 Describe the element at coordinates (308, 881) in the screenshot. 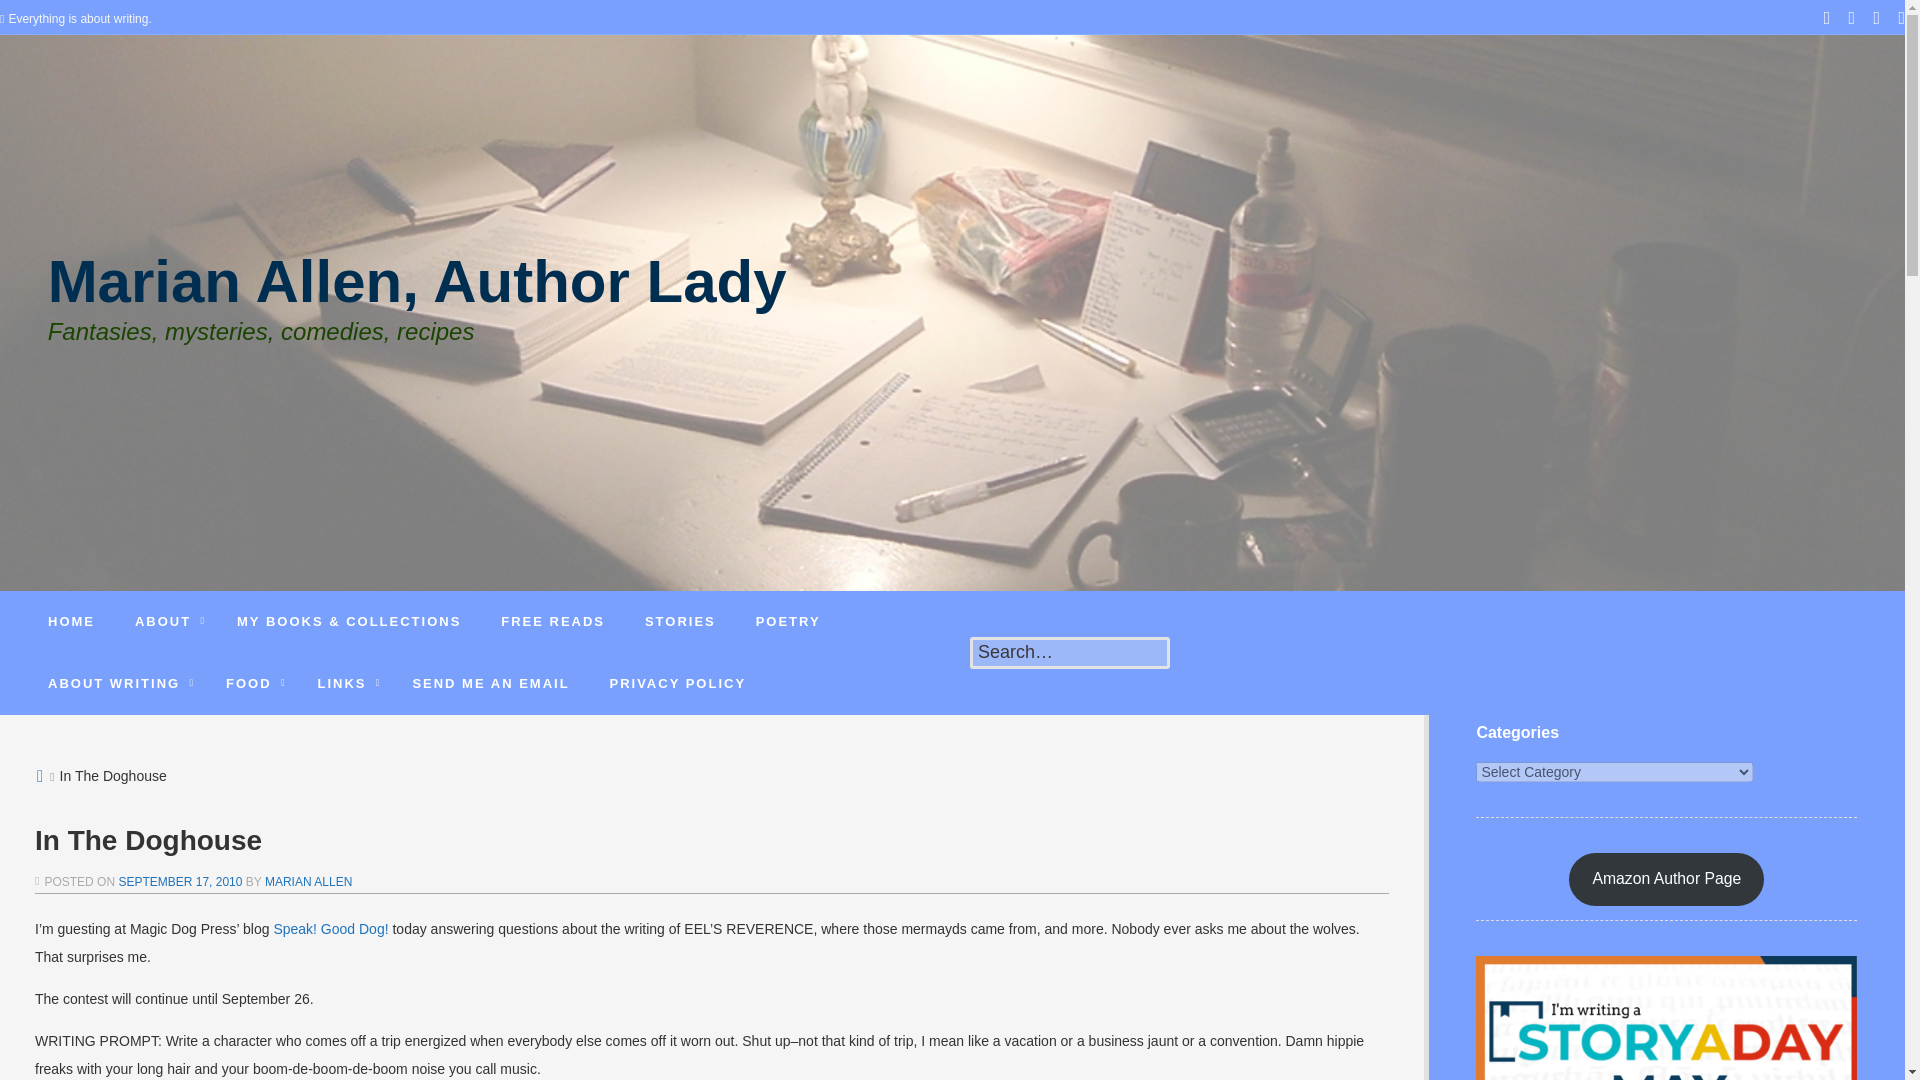

I see `View all posts by Marian Allen` at that location.